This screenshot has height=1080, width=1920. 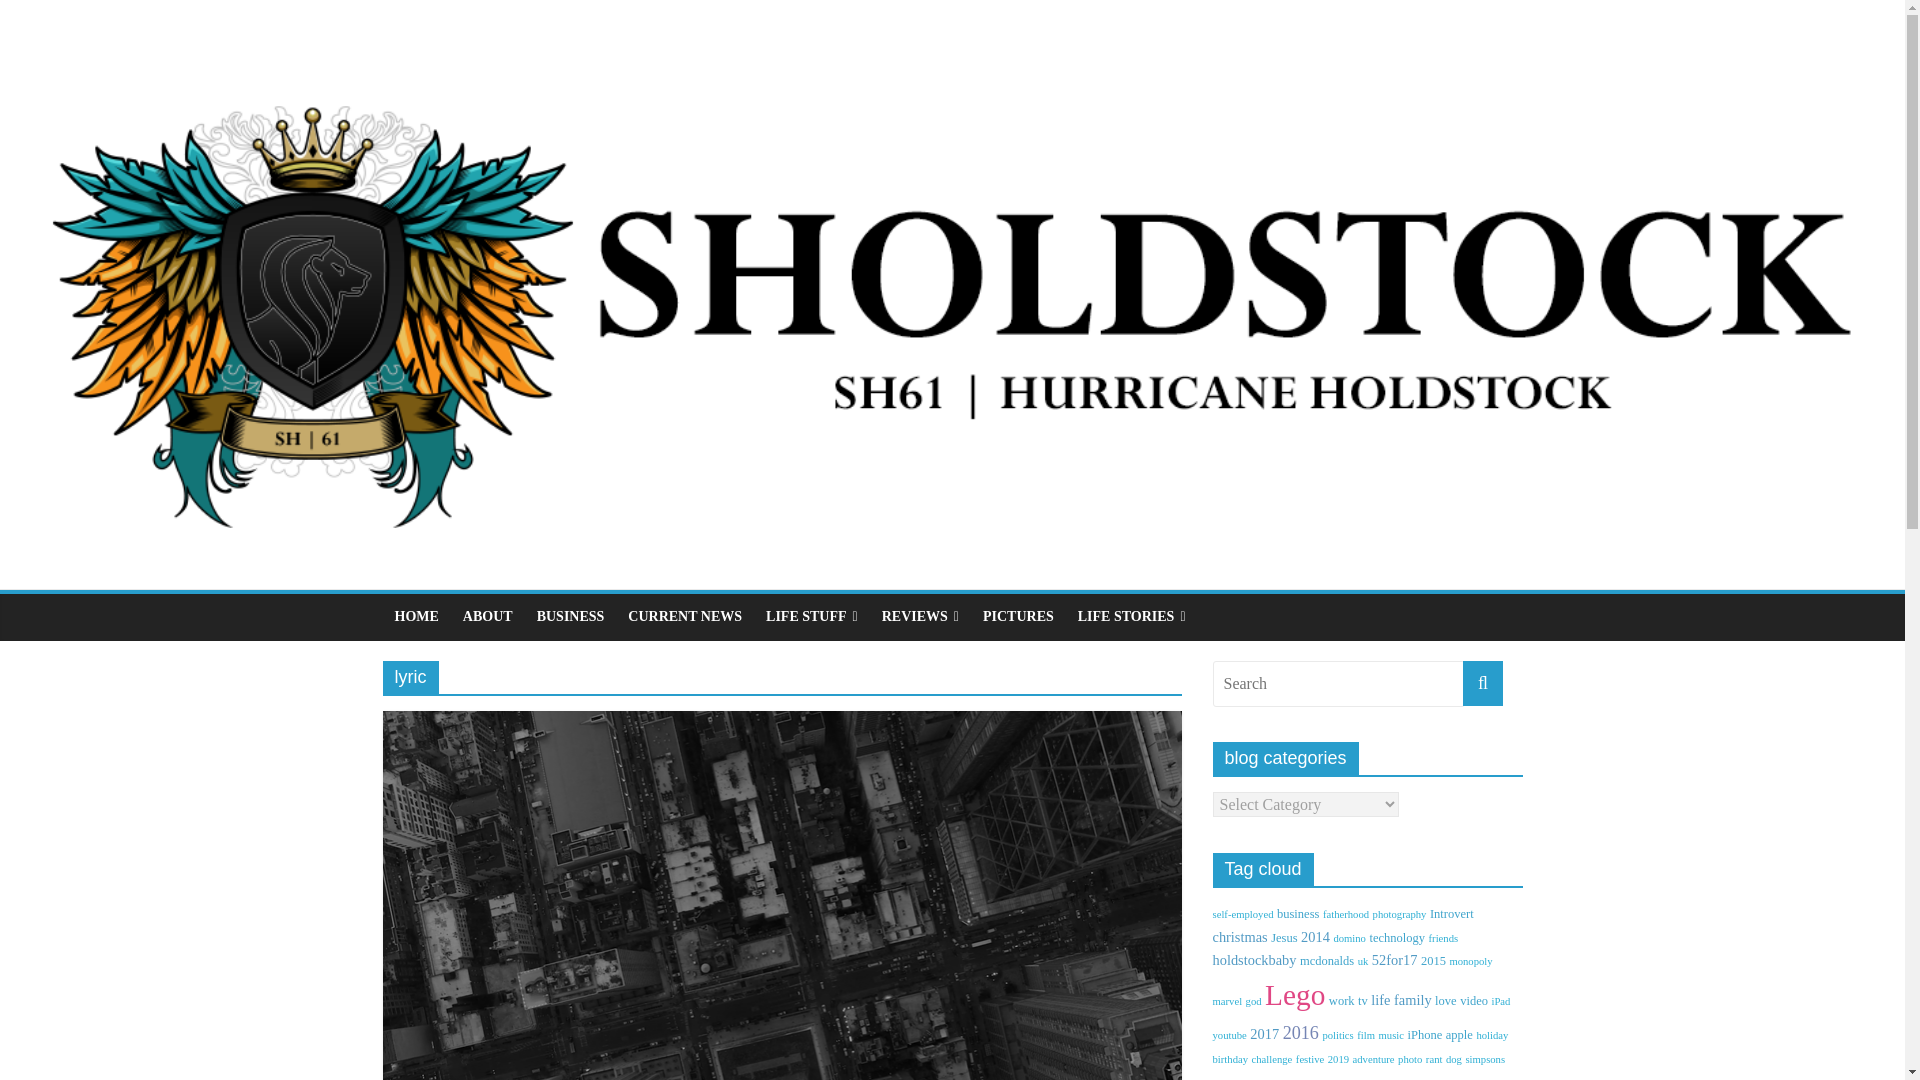 I want to click on 14 topics, so click(x=1298, y=914).